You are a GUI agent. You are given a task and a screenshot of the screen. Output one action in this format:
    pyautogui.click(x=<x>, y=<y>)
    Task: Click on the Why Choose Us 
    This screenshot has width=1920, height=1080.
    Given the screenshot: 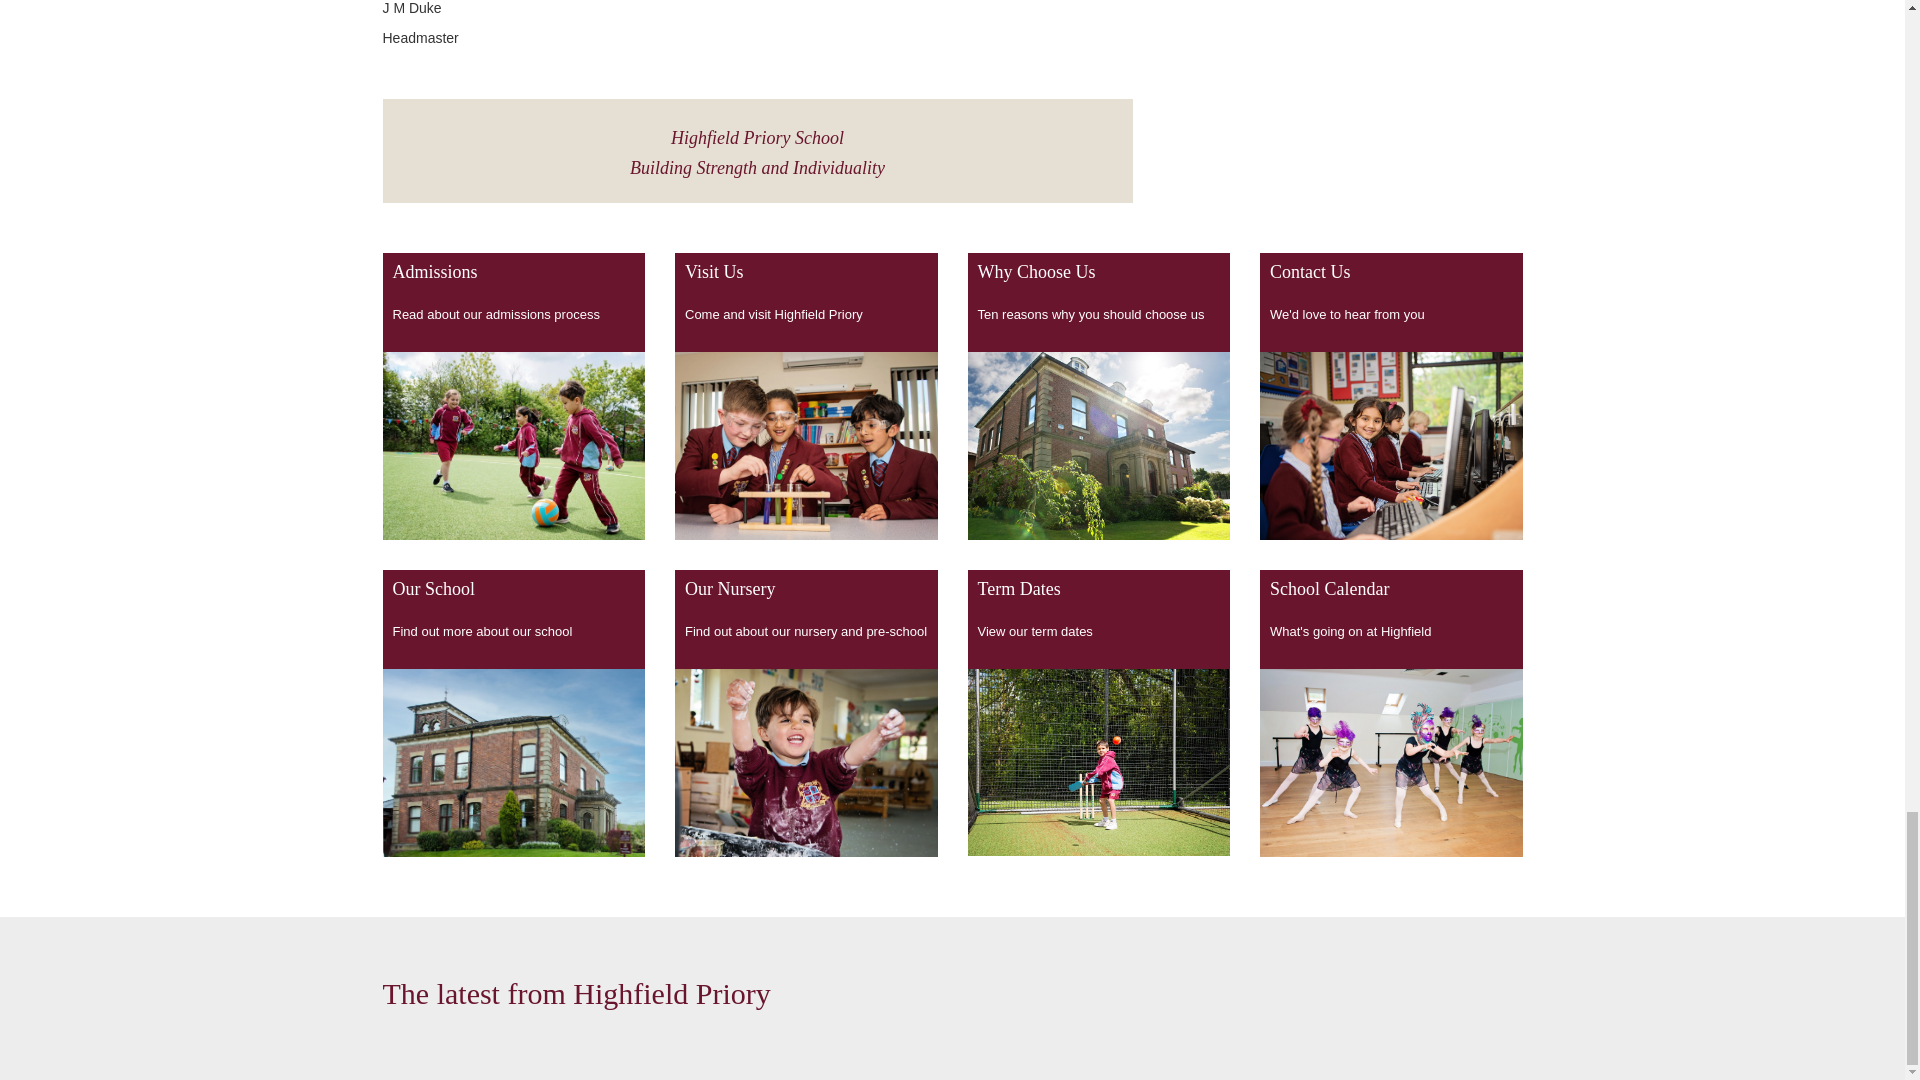 What is the action you would take?
    pyautogui.click(x=1098, y=396)
    